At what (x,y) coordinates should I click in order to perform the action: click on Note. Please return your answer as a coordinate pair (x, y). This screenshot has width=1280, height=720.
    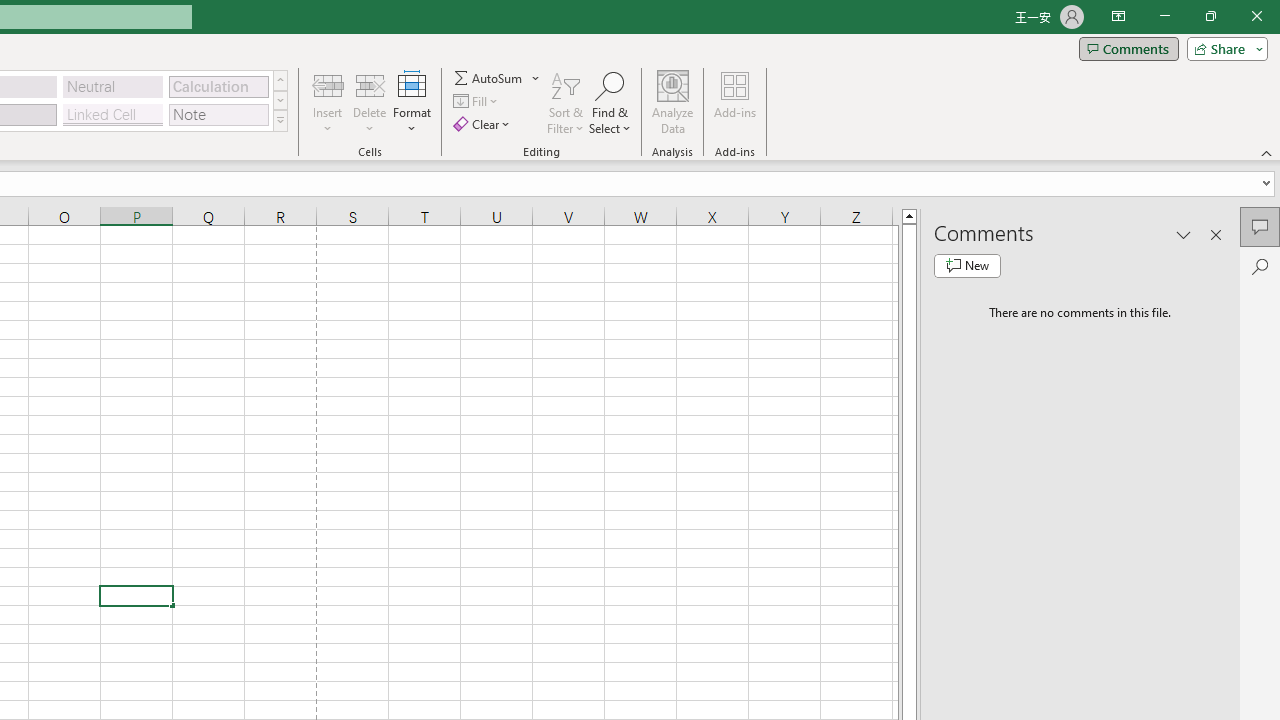
    Looking at the image, I should click on (218, 114).